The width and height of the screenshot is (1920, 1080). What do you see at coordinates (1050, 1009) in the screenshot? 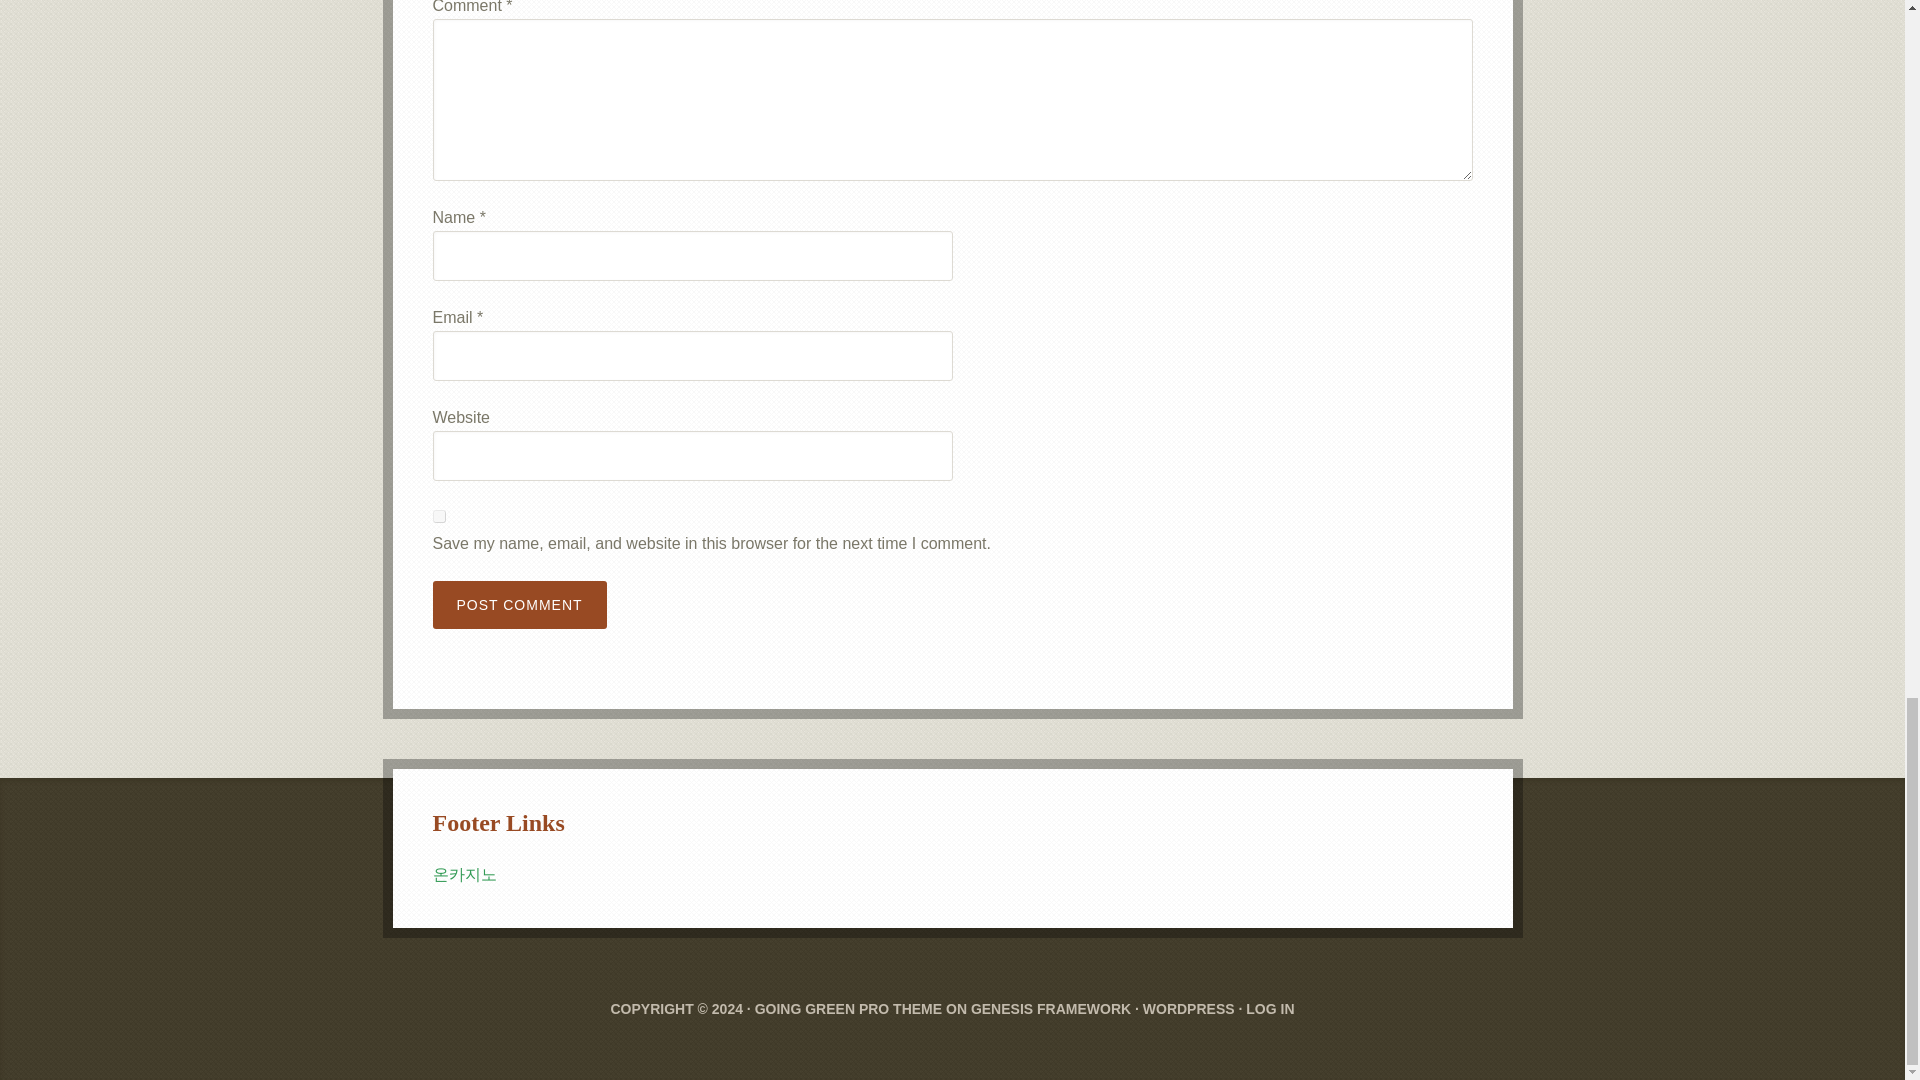
I see `GENESIS FRAMEWORK` at bounding box center [1050, 1009].